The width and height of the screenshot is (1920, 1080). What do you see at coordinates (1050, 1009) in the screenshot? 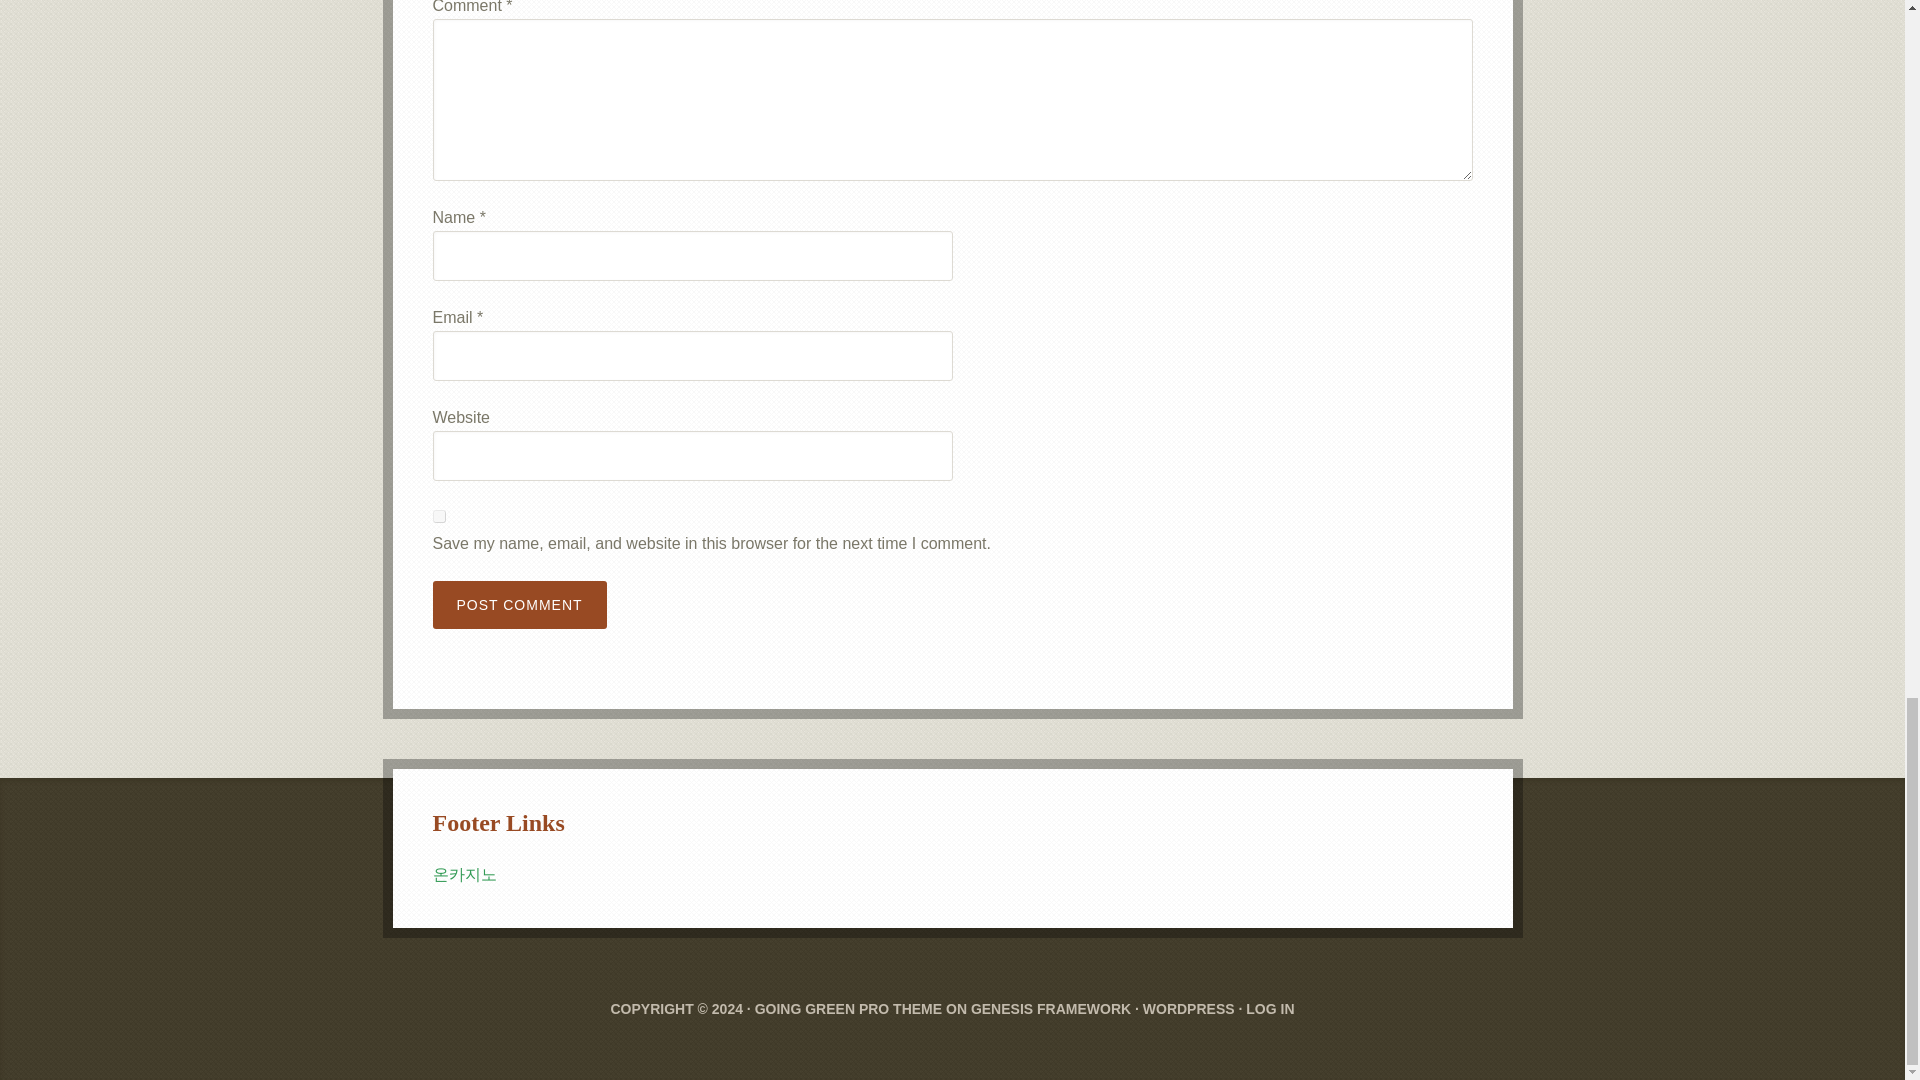
I see `GENESIS FRAMEWORK` at bounding box center [1050, 1009].